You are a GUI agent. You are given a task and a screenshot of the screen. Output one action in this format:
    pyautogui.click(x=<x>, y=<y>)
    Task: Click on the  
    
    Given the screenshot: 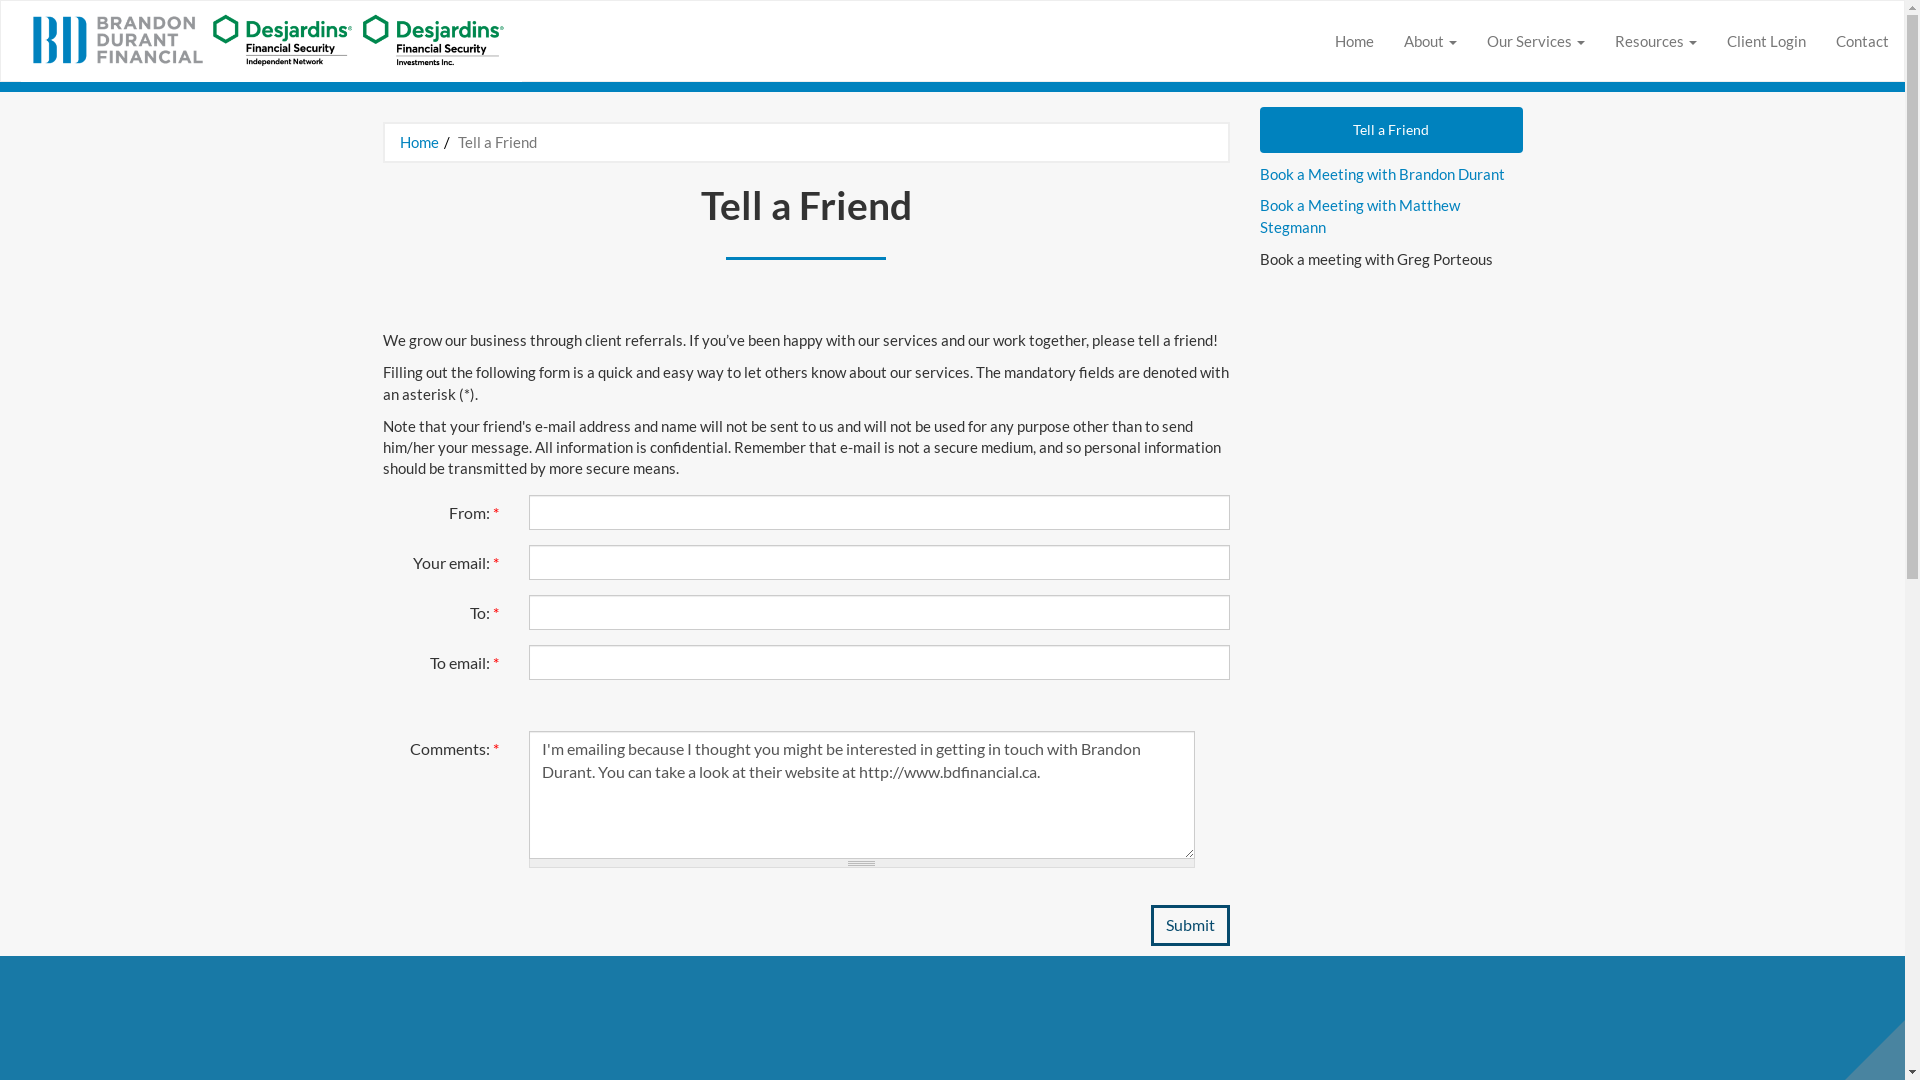 What is the action you would take?
    pyautogui.click(x=1698, y=41)
    